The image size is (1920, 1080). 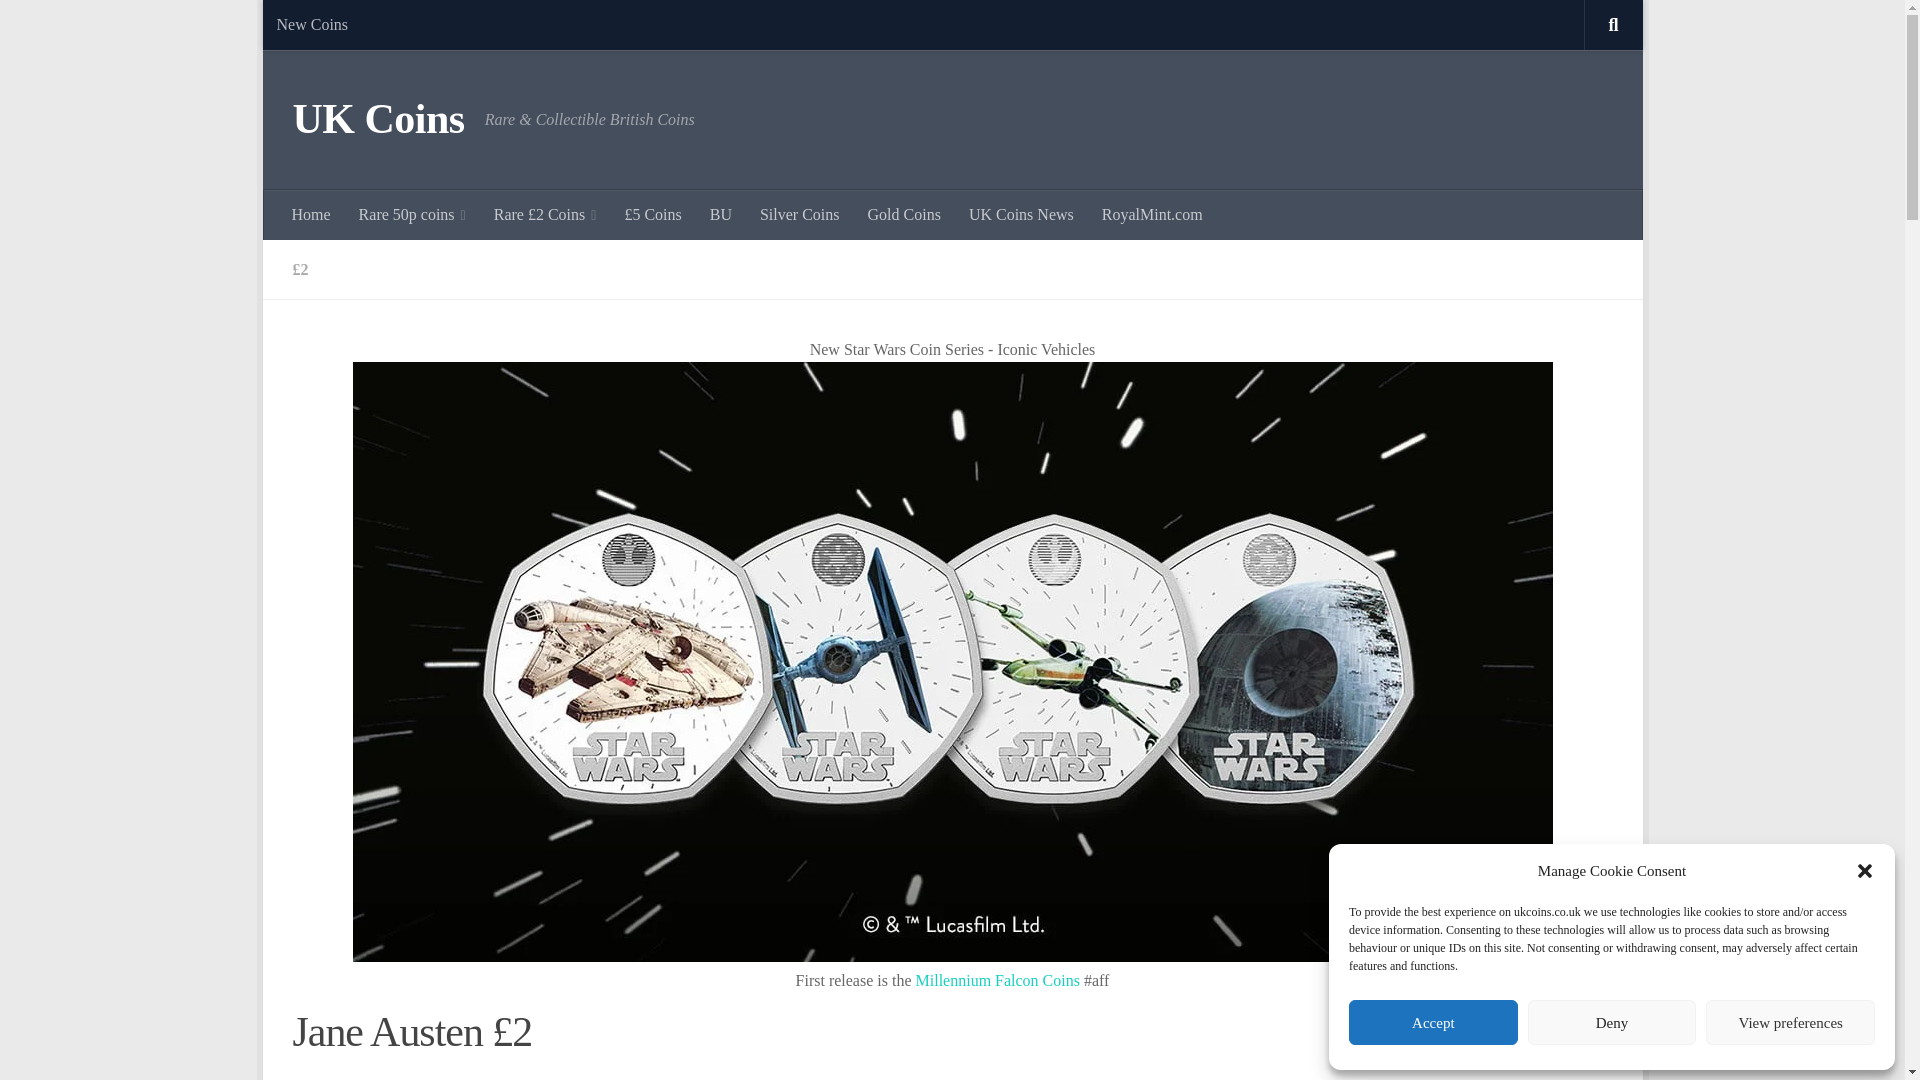 What do you see at coordinates (312, 214) in the screenshot?
I see `Home` at bounding box center [312, 214].